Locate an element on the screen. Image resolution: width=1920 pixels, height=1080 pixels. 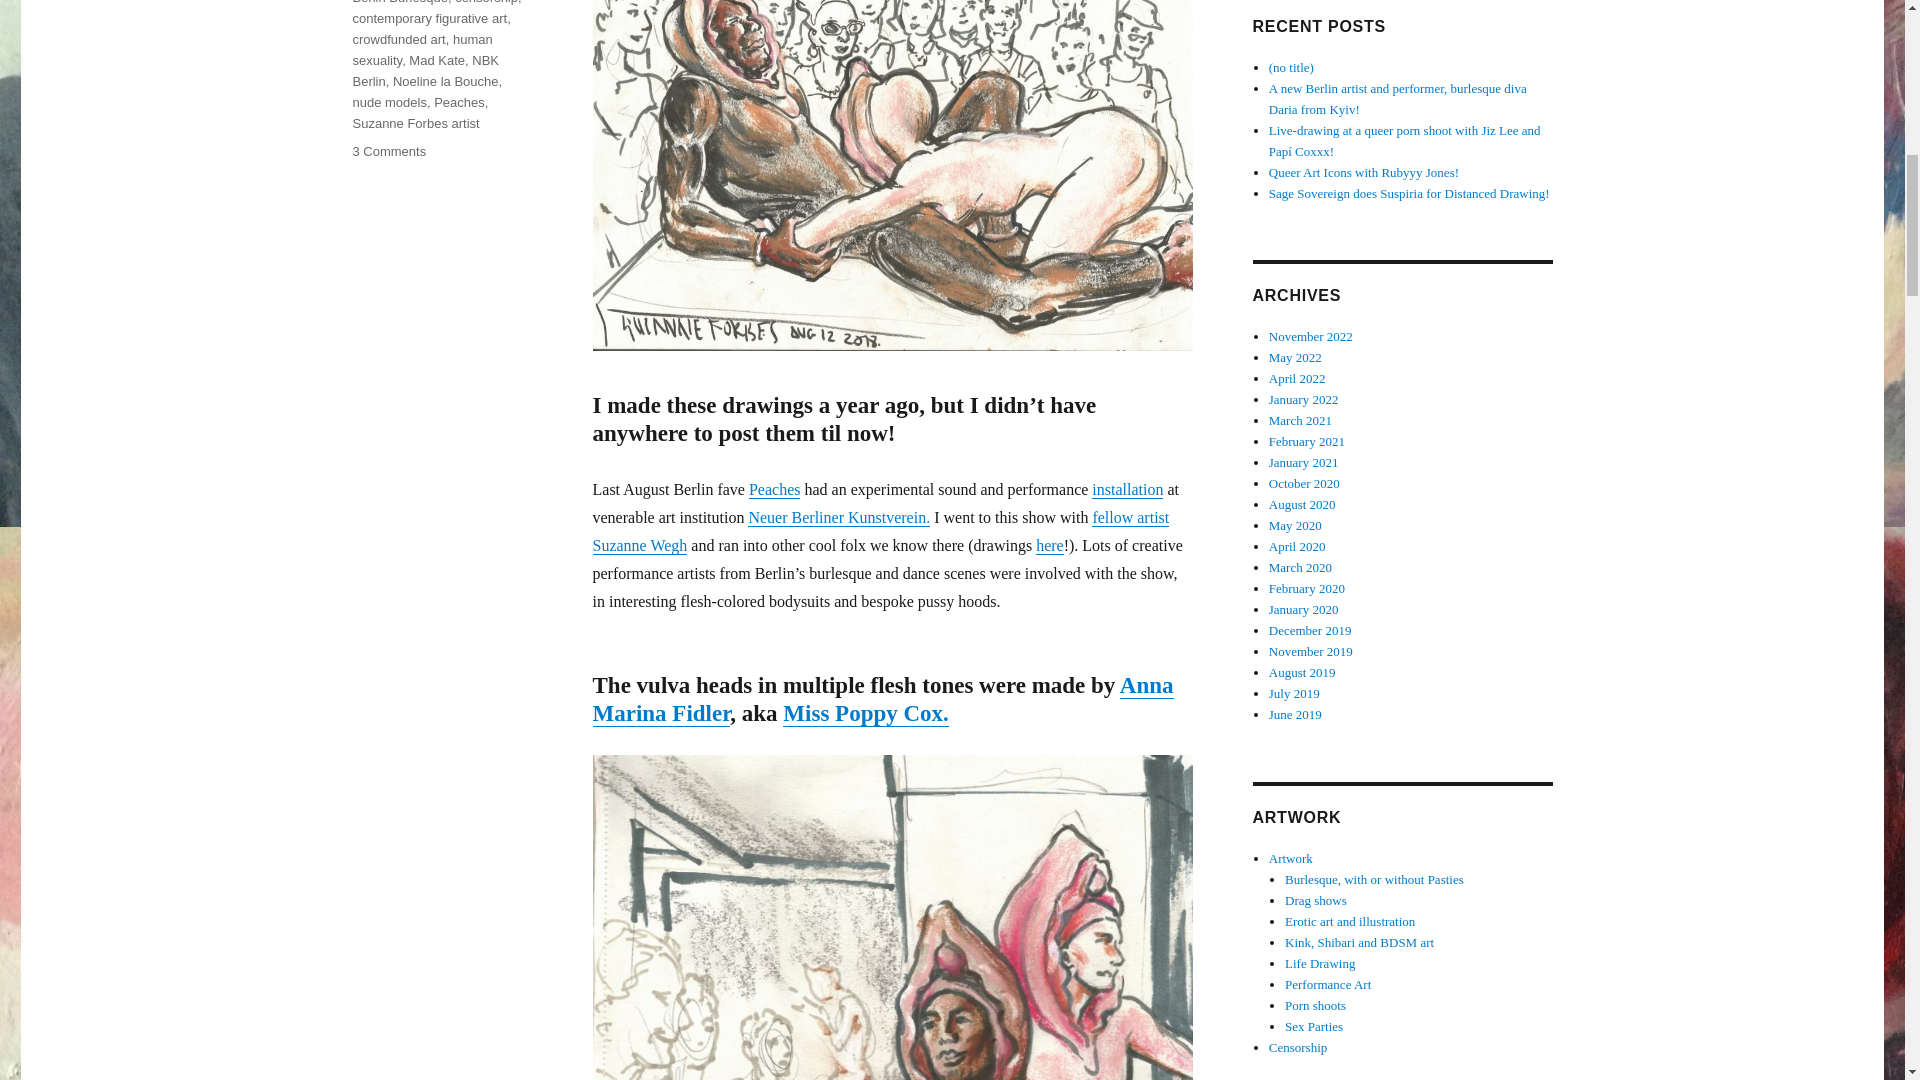
Miss Poppy Cox. is located at coordinates (866, 712).